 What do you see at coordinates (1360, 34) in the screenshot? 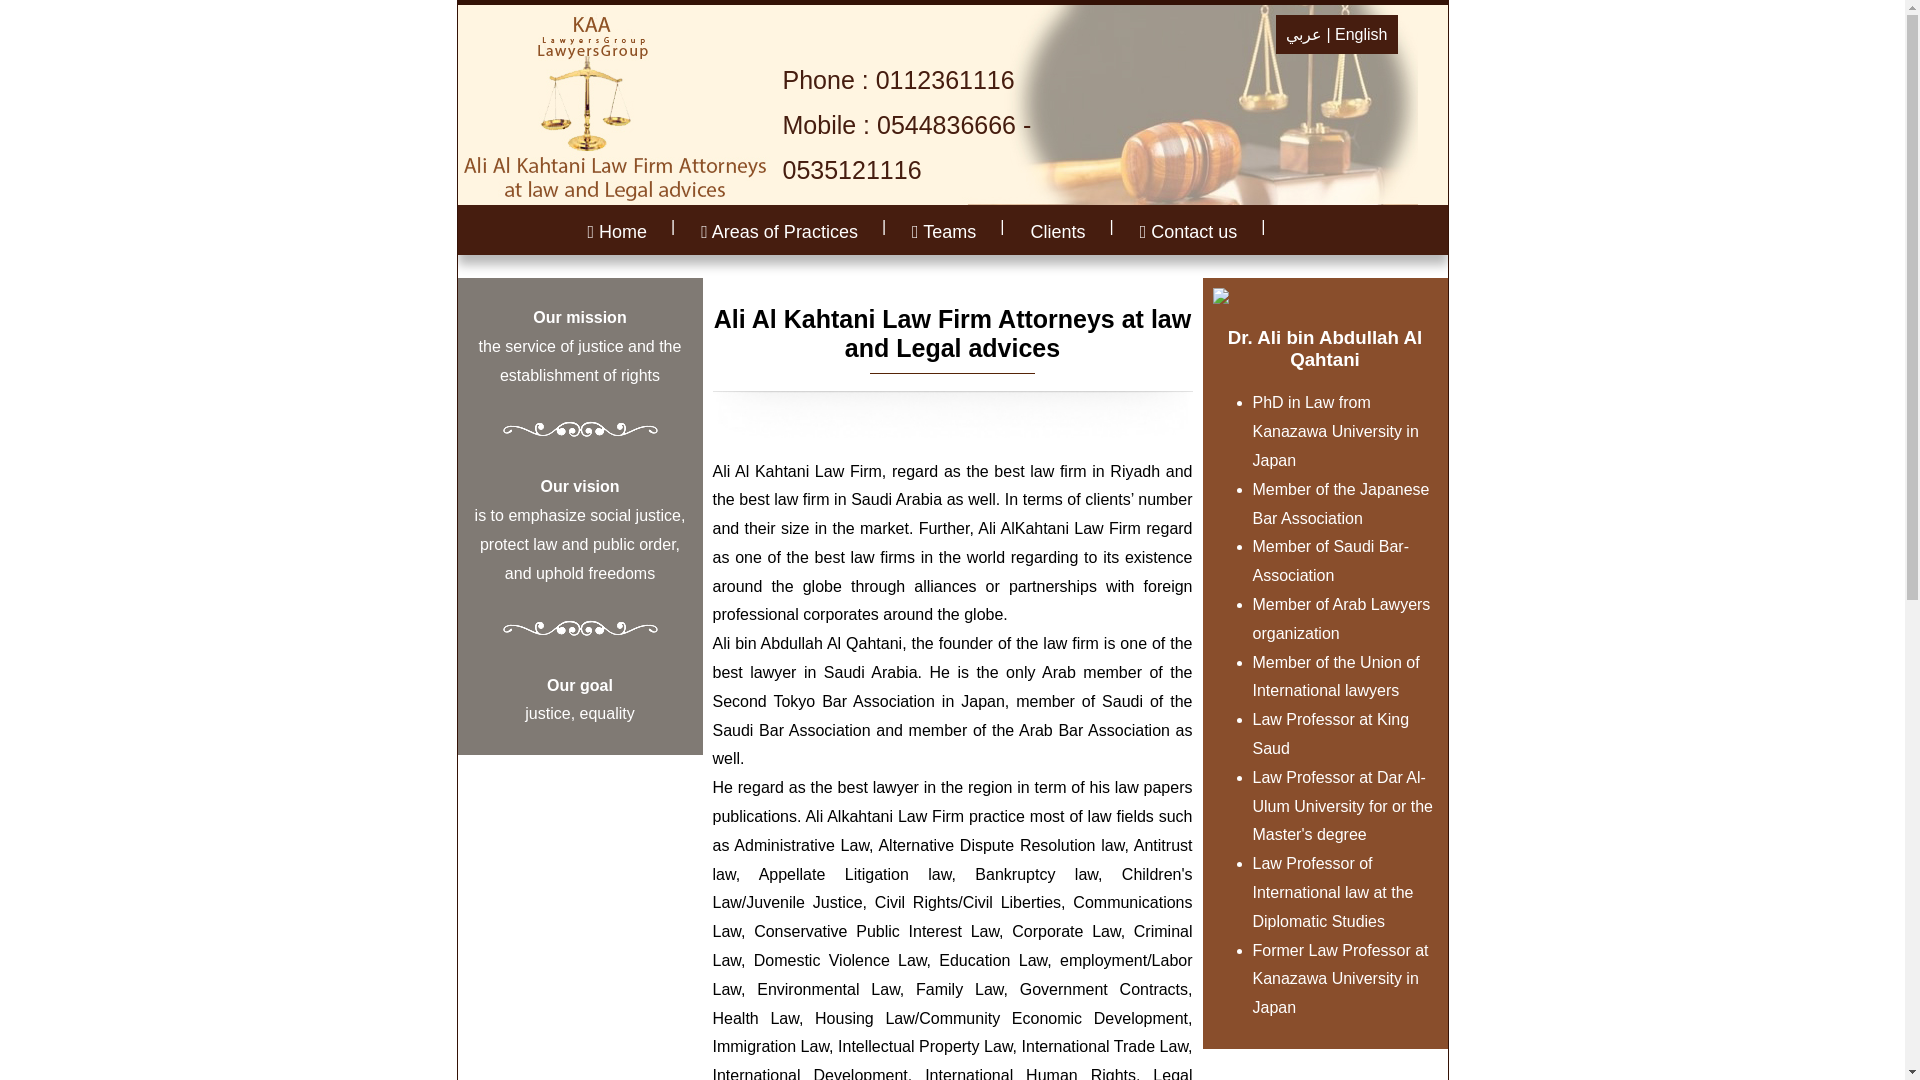
I see `English` at bounding box center [1360, 34].